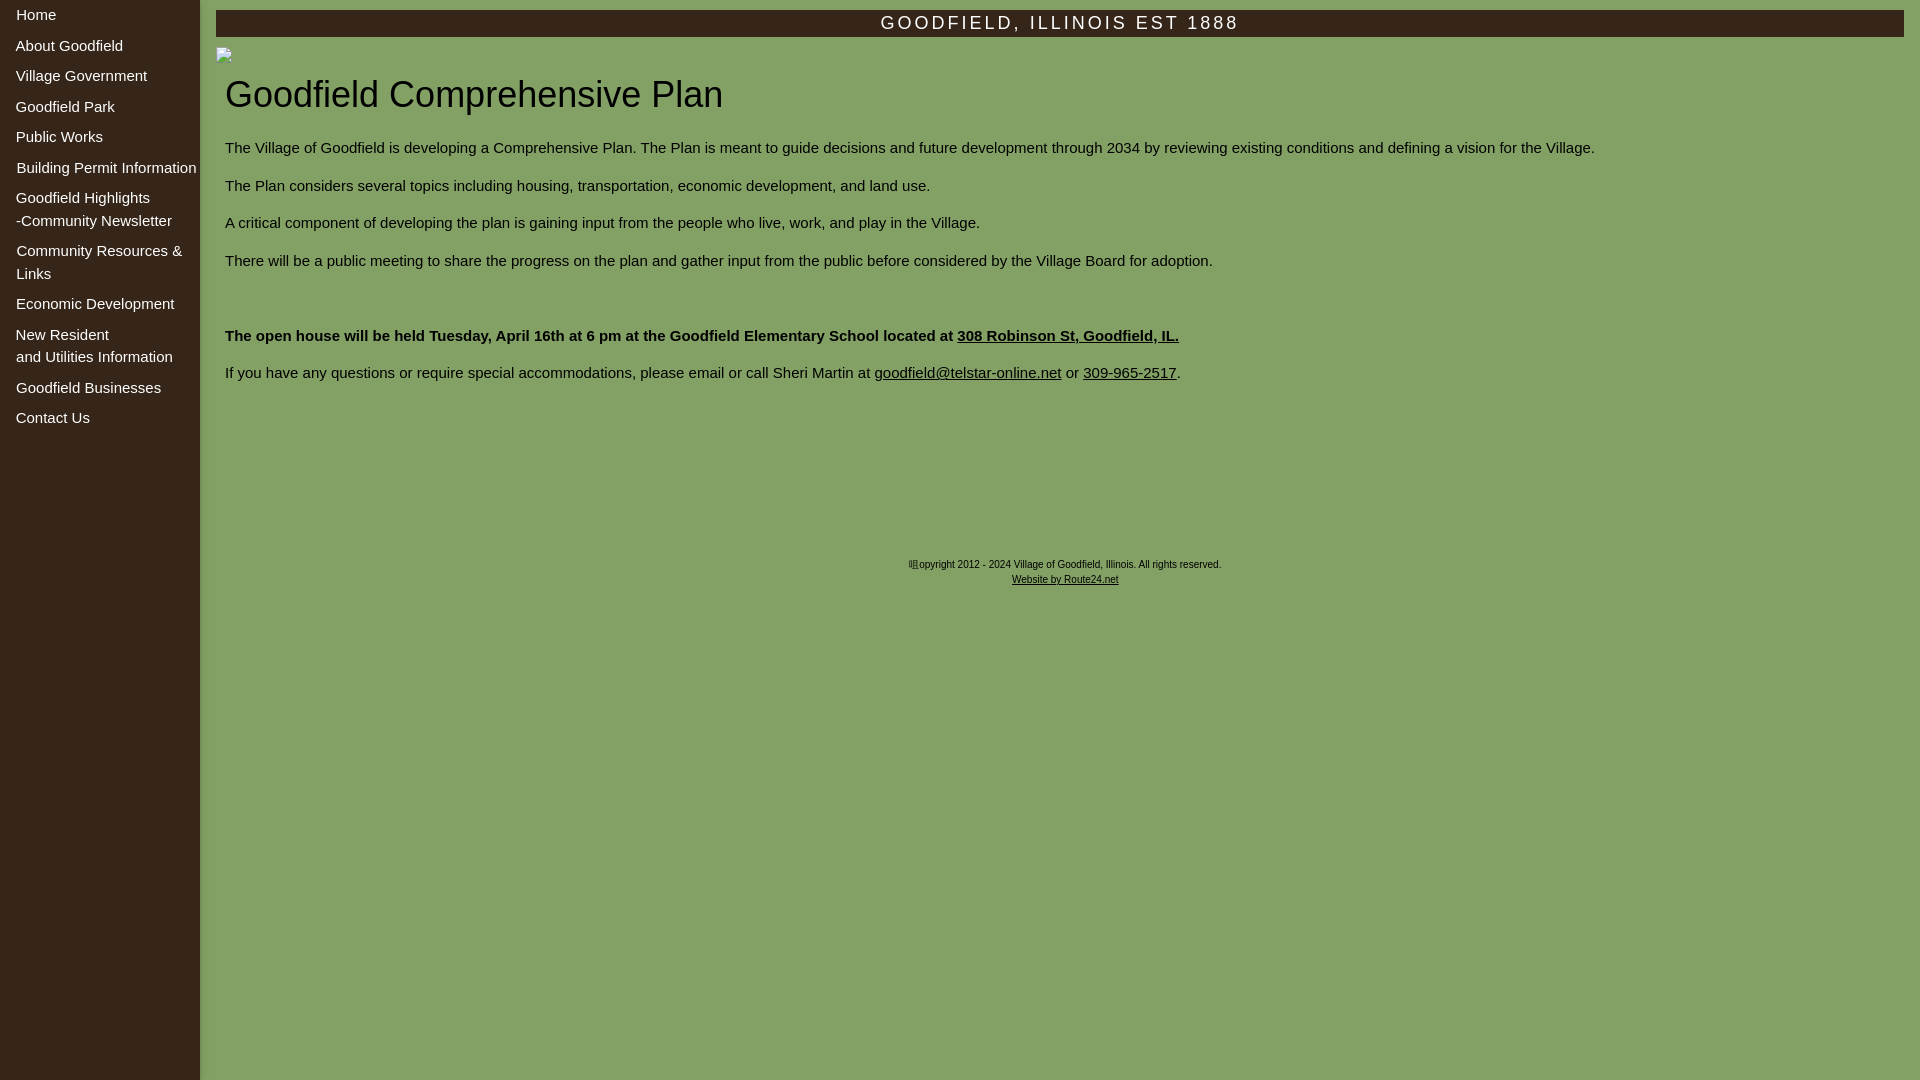 Image resolution: width=1920 pixels, height=1080 pixels. I want to click on Village Government, so click(63, 167).